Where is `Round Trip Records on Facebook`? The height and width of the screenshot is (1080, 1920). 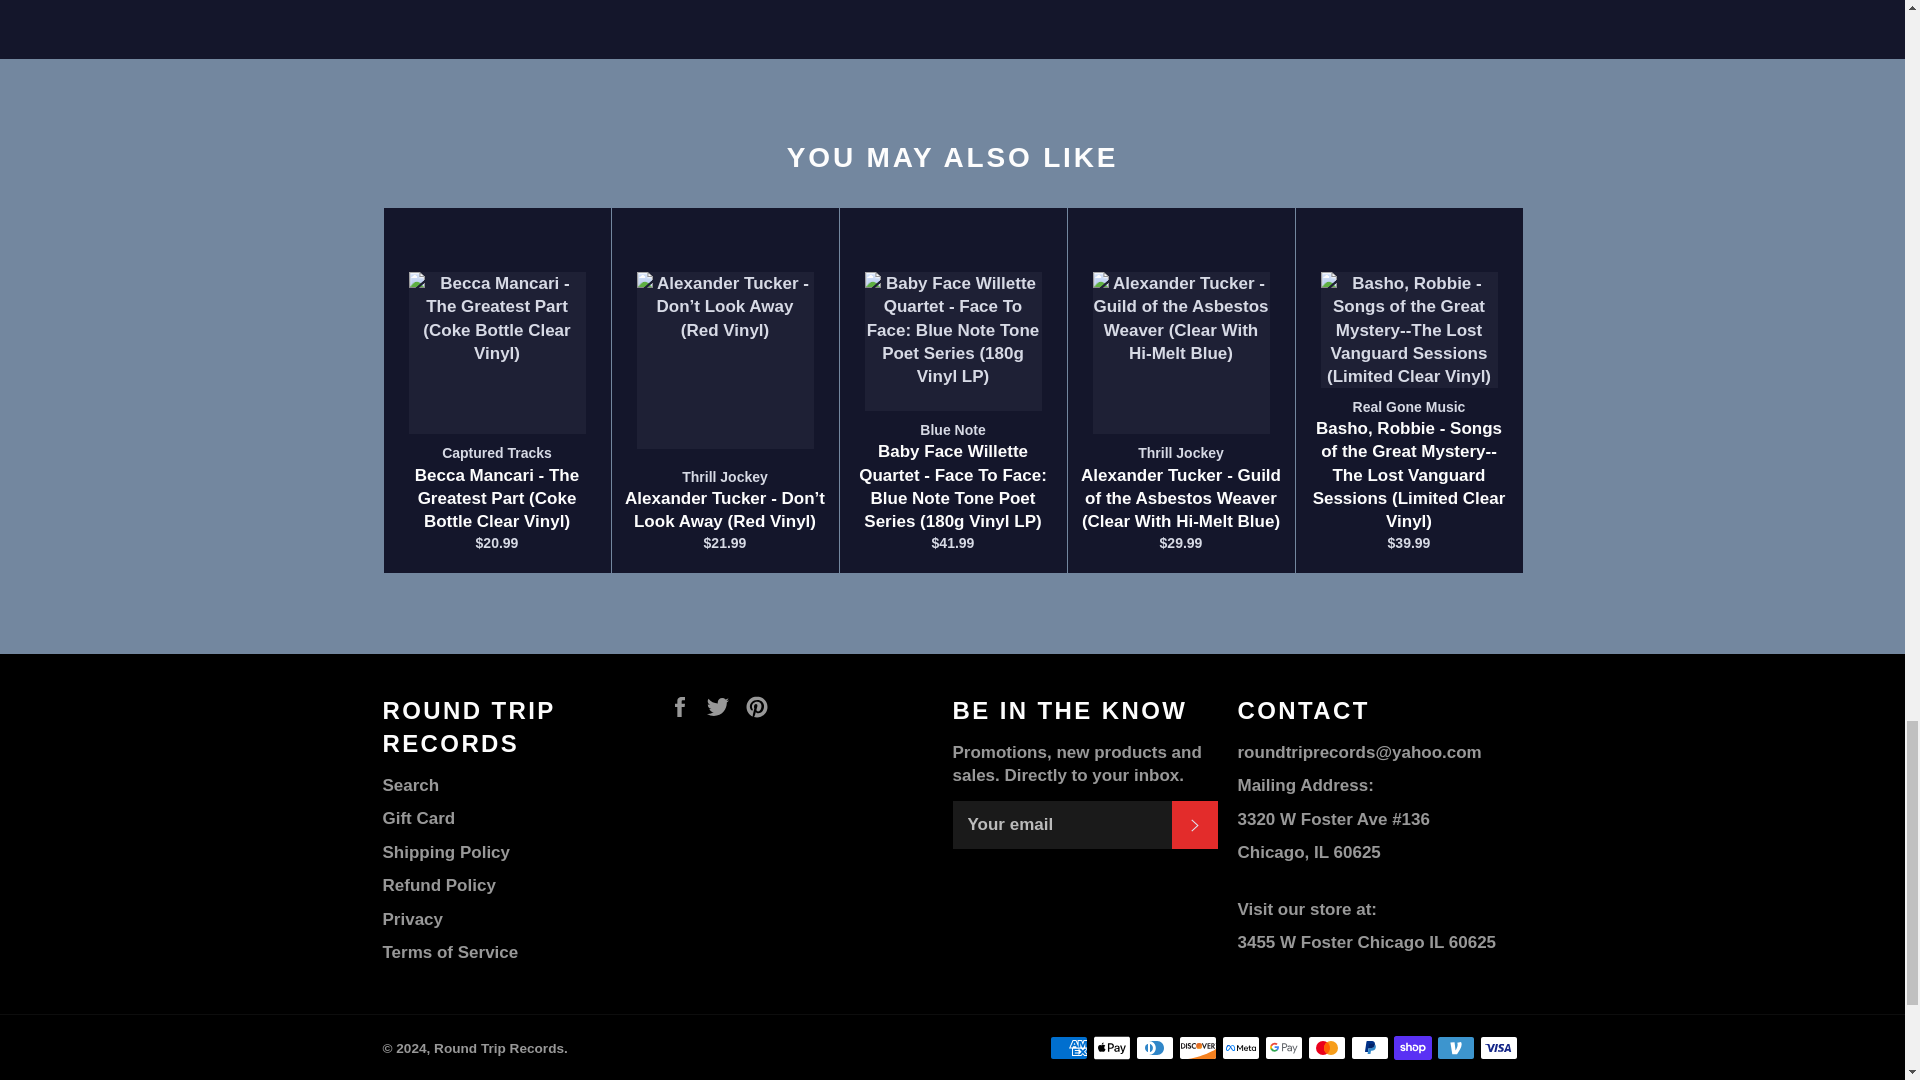
Round Trip Records on Facebook is located at coordinates (685, 706).